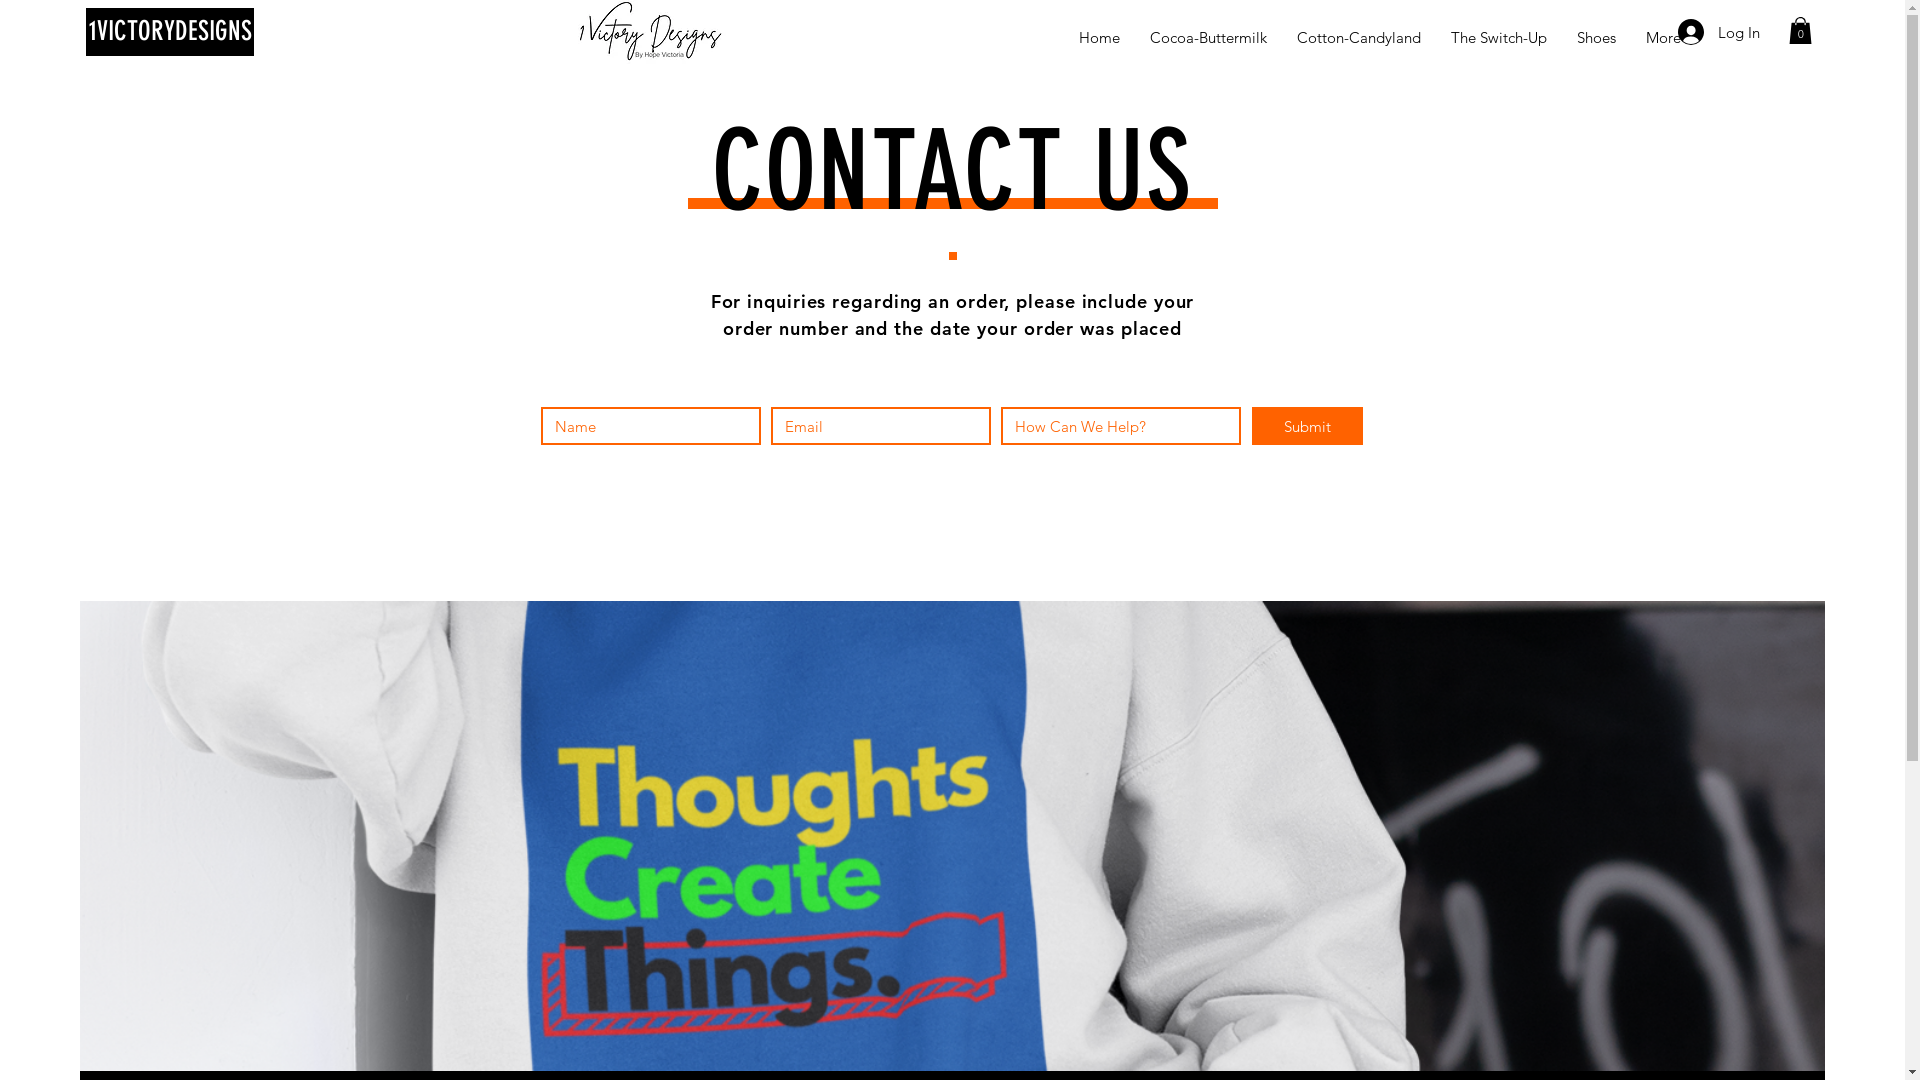 Image resolution: width=1920 pixels, height=1080 pixels. Describe the element at coordinates (1308, 426) in the screenshot. I see `Submit` at that location.